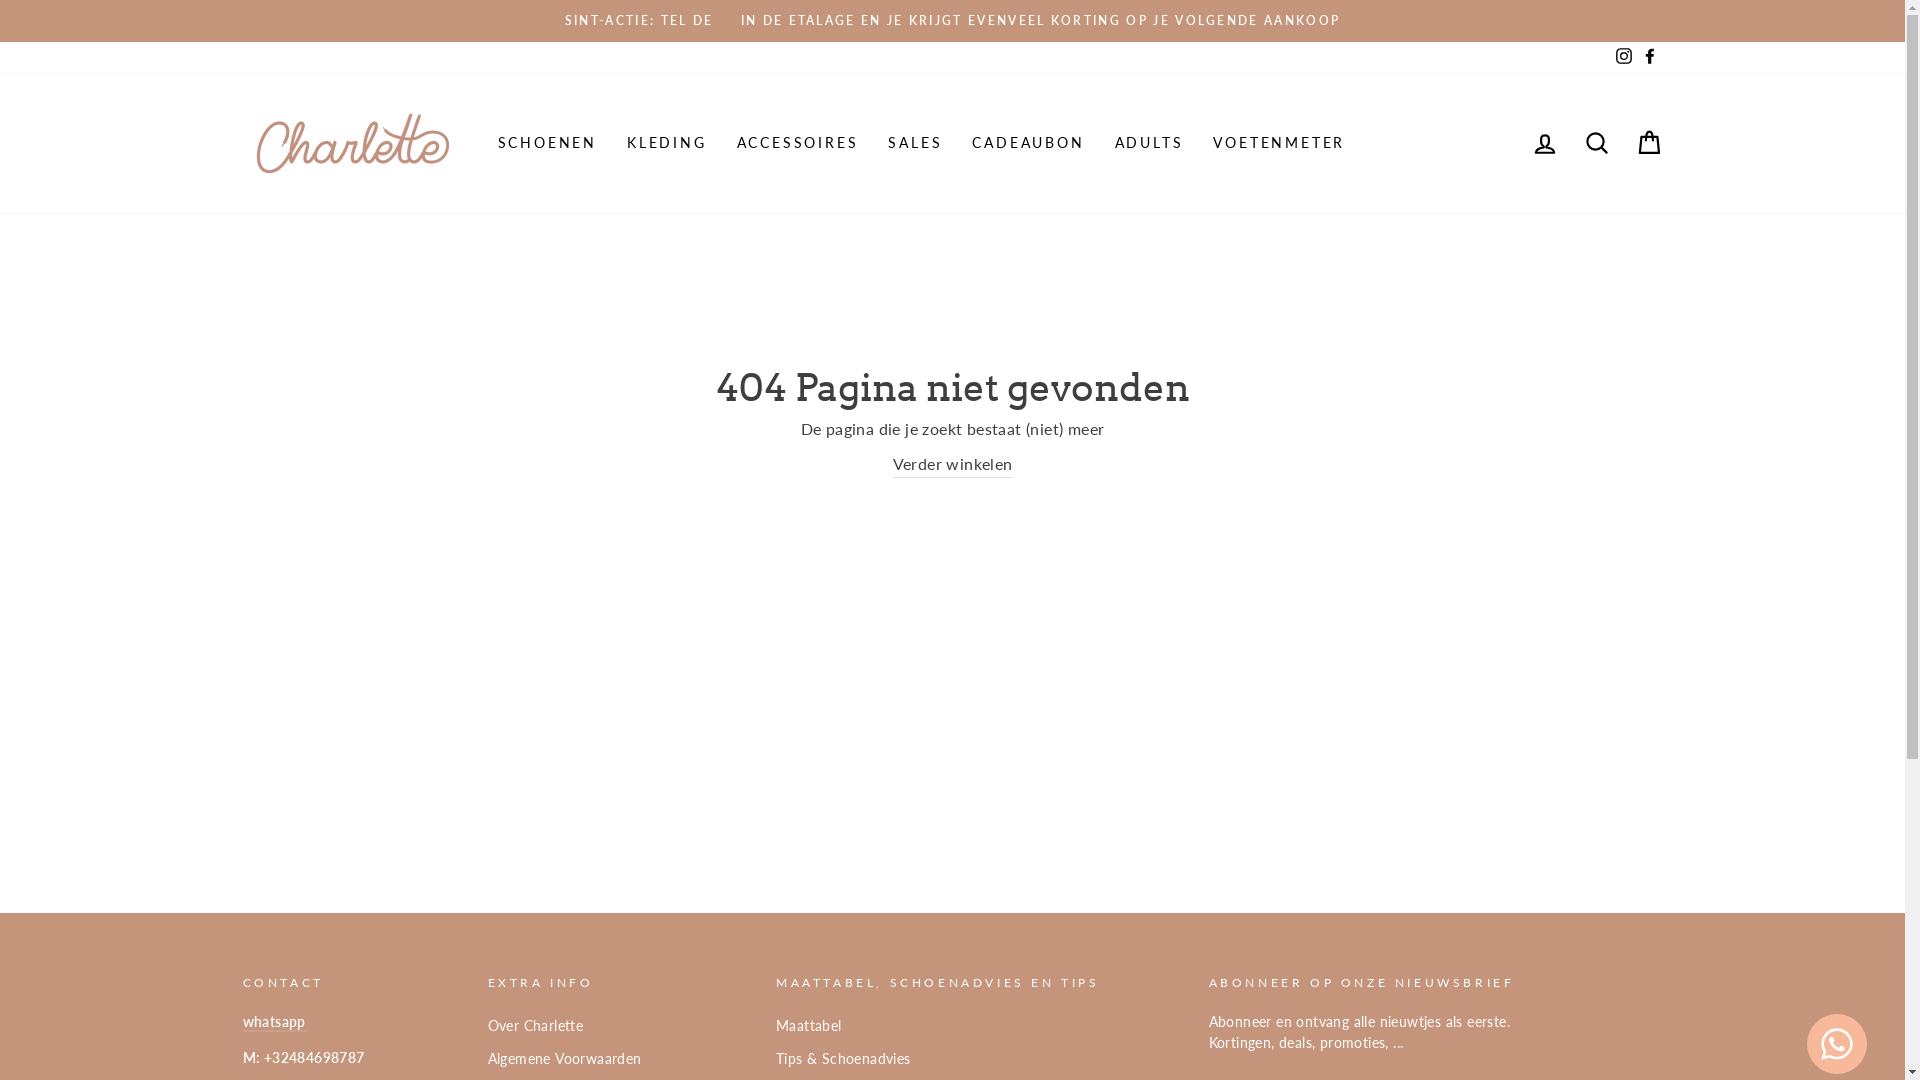 The width and height of the screenshot is (1920, 1080). Describe the element at coordinates (1596, 144) in the screenshot. I see `ZOEK` at that location.